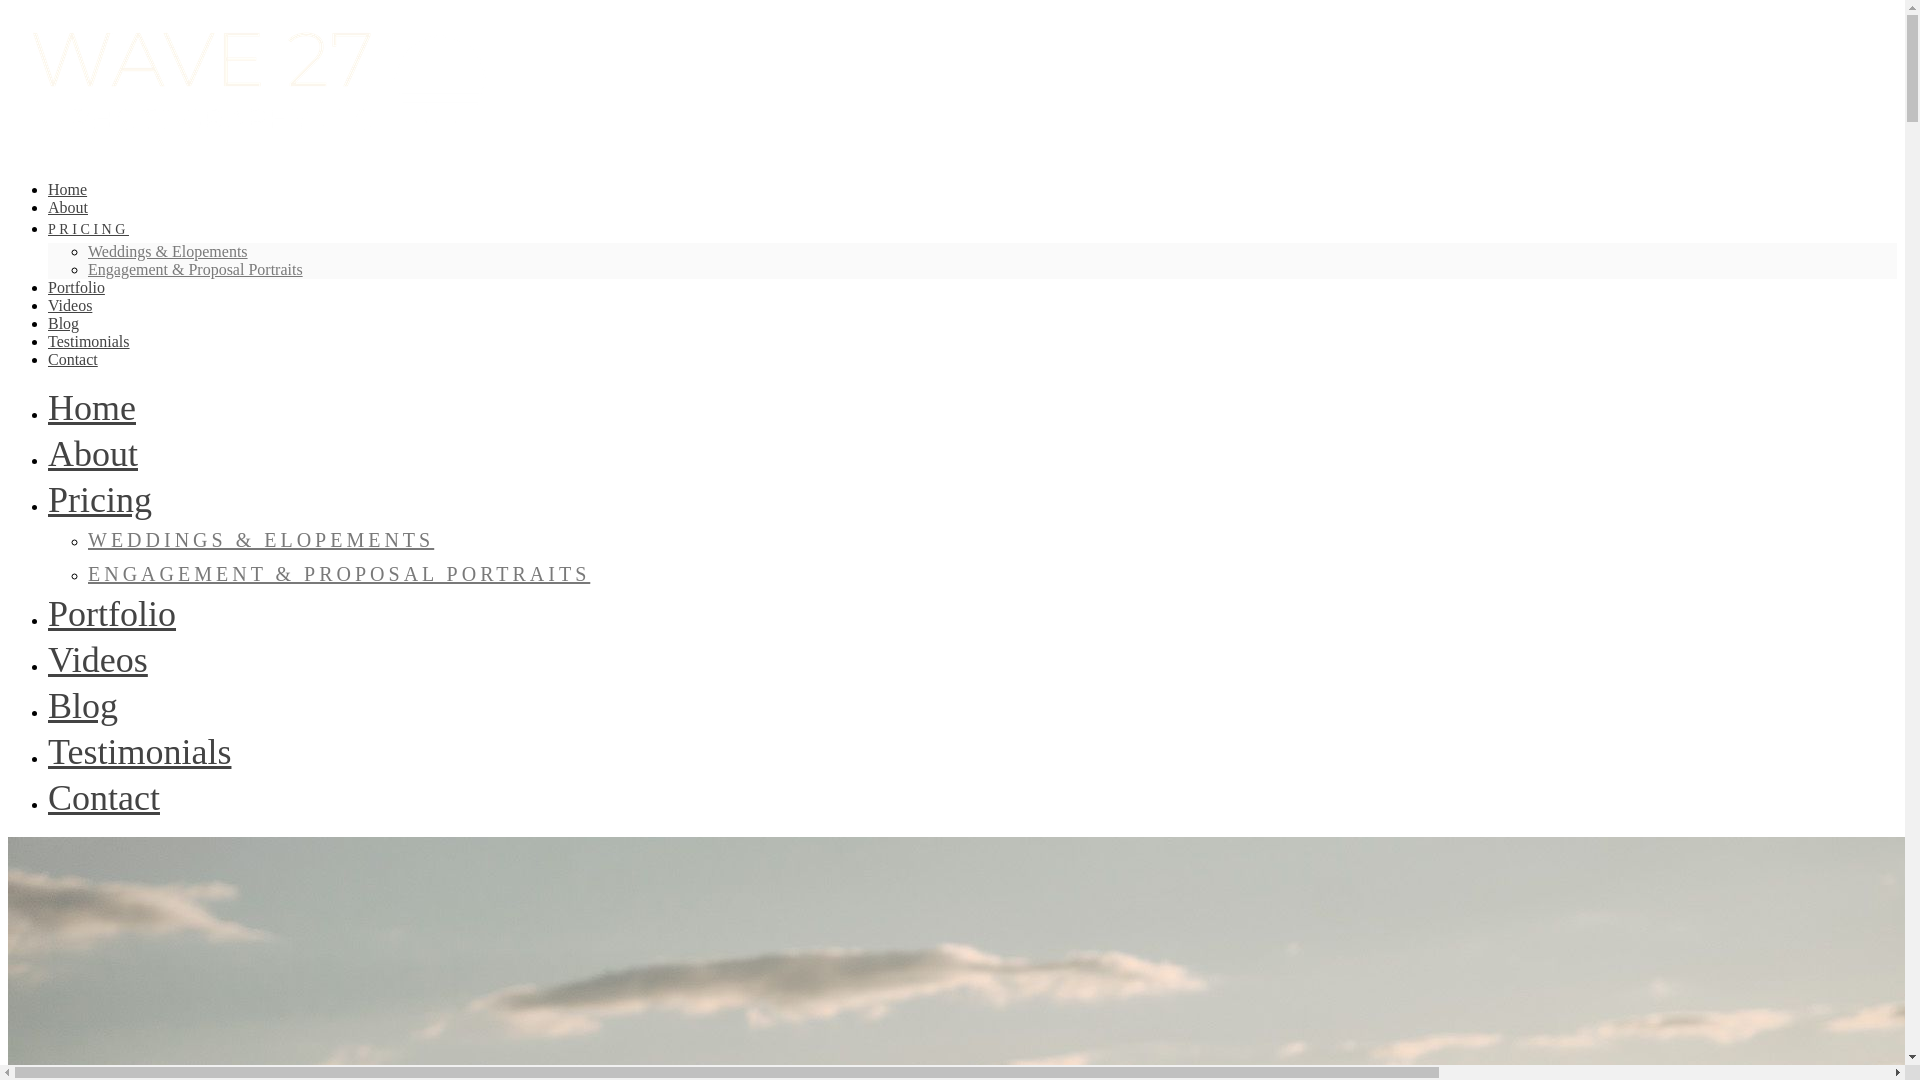 The image size is (1920, 1080). What do you see at coordinates (68, 207) in the screenshot?
I see `About` at bounding box center [68, 207].